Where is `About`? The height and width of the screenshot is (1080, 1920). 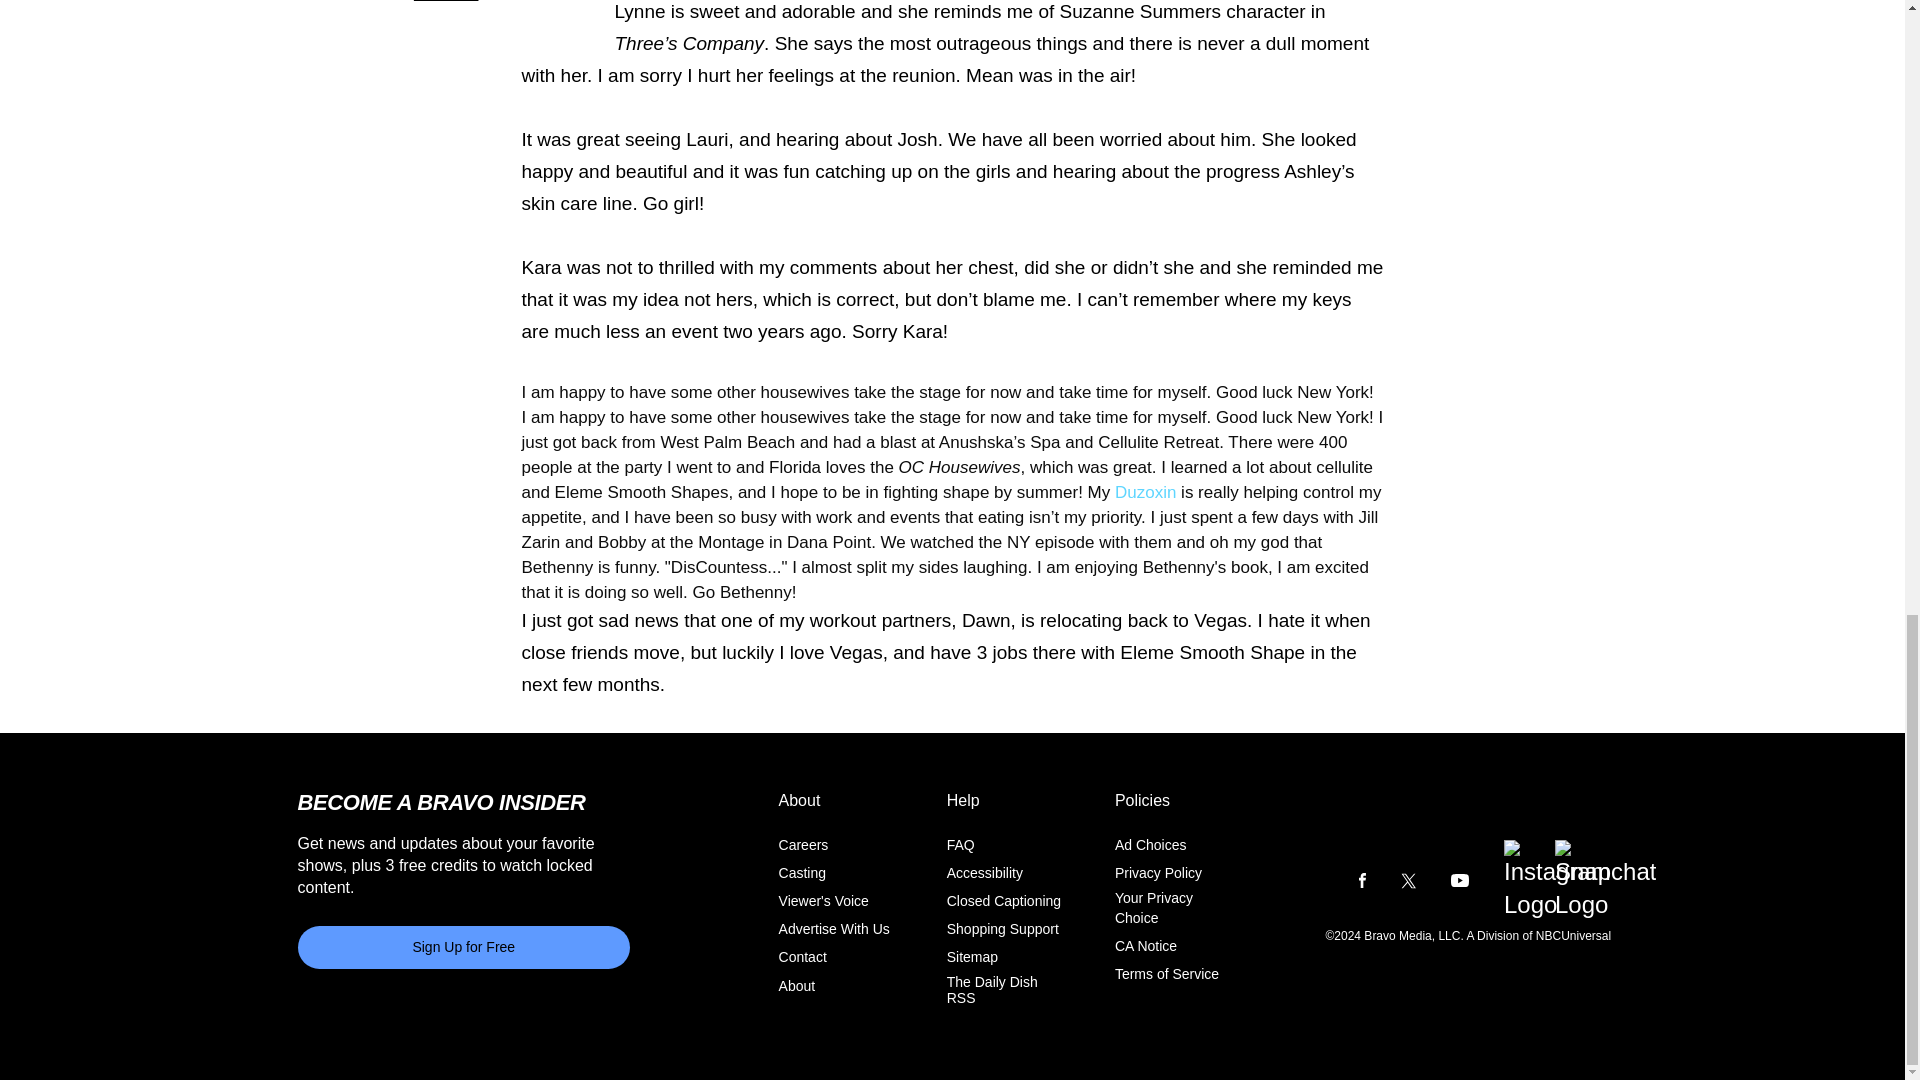
About is located at coordinates (798, 984).